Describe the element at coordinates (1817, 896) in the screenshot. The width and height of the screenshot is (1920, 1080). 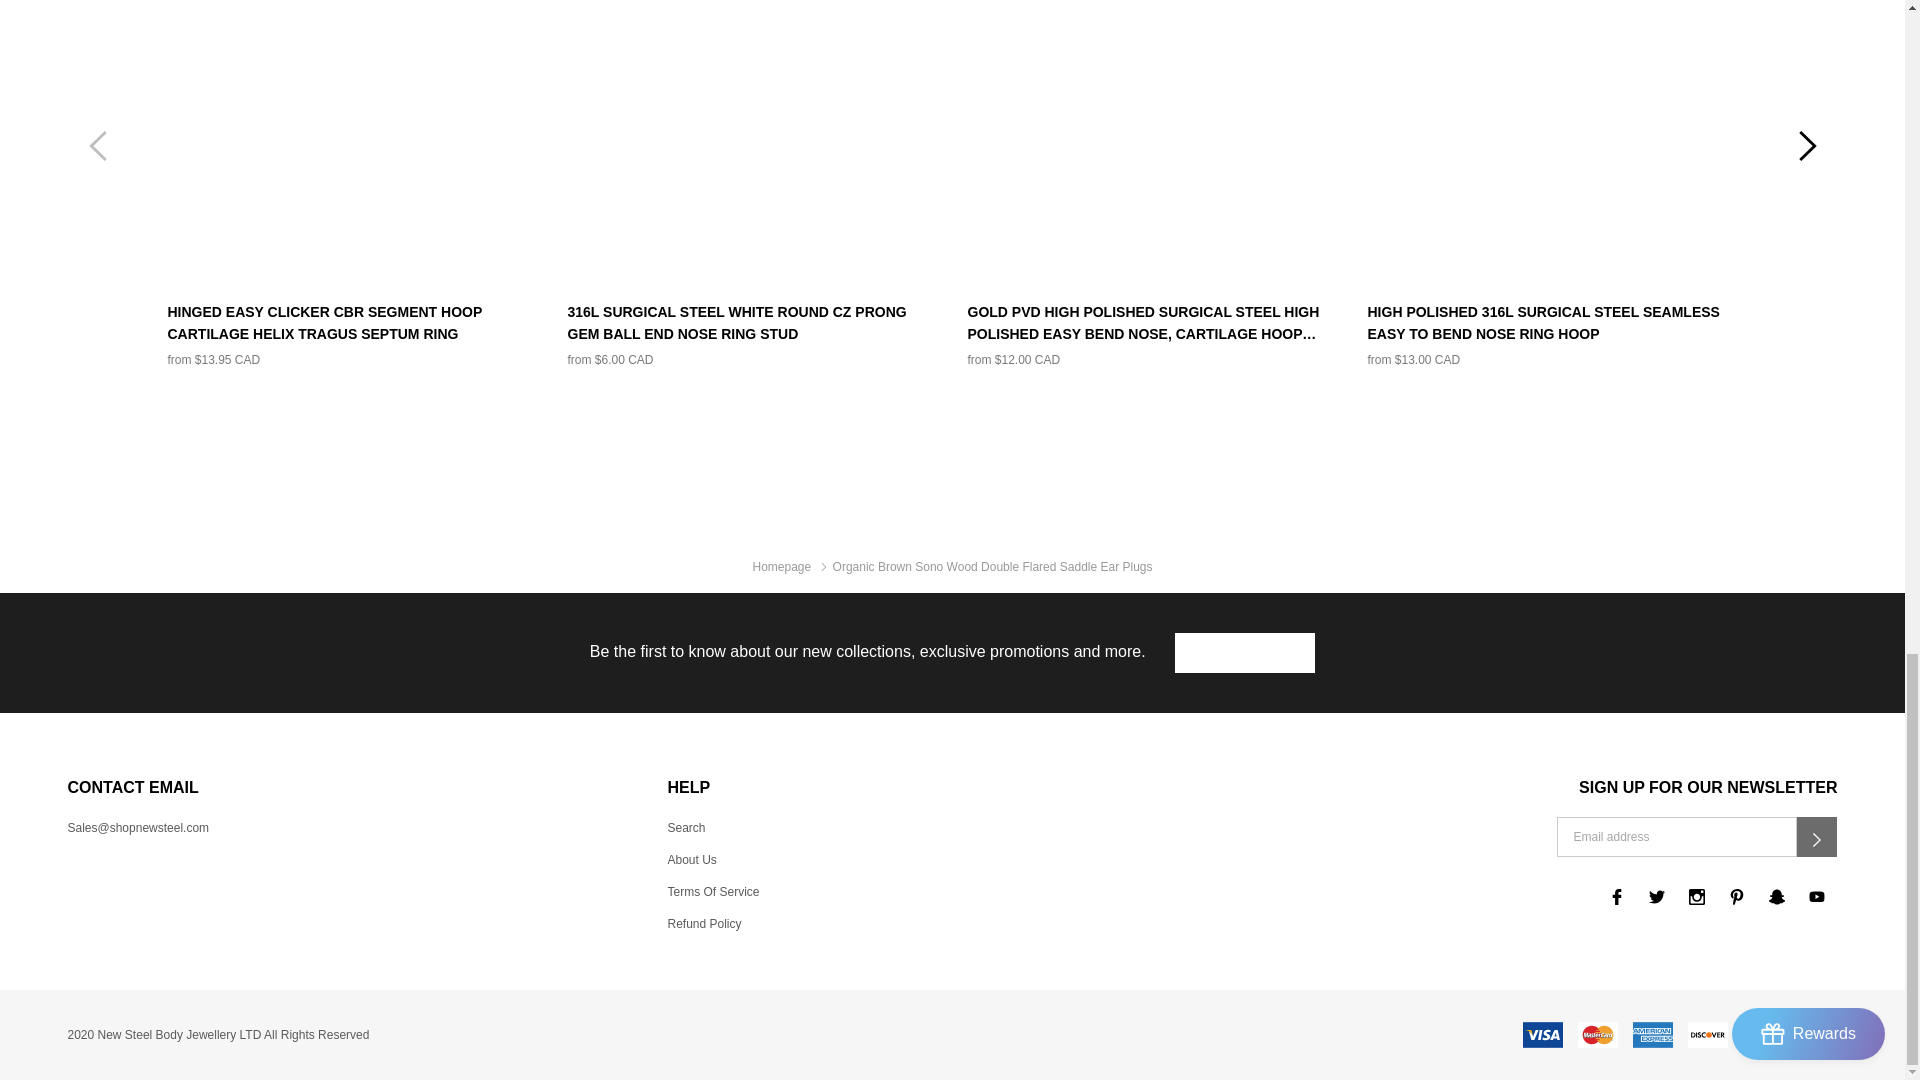
I see `YouTube` at that location.